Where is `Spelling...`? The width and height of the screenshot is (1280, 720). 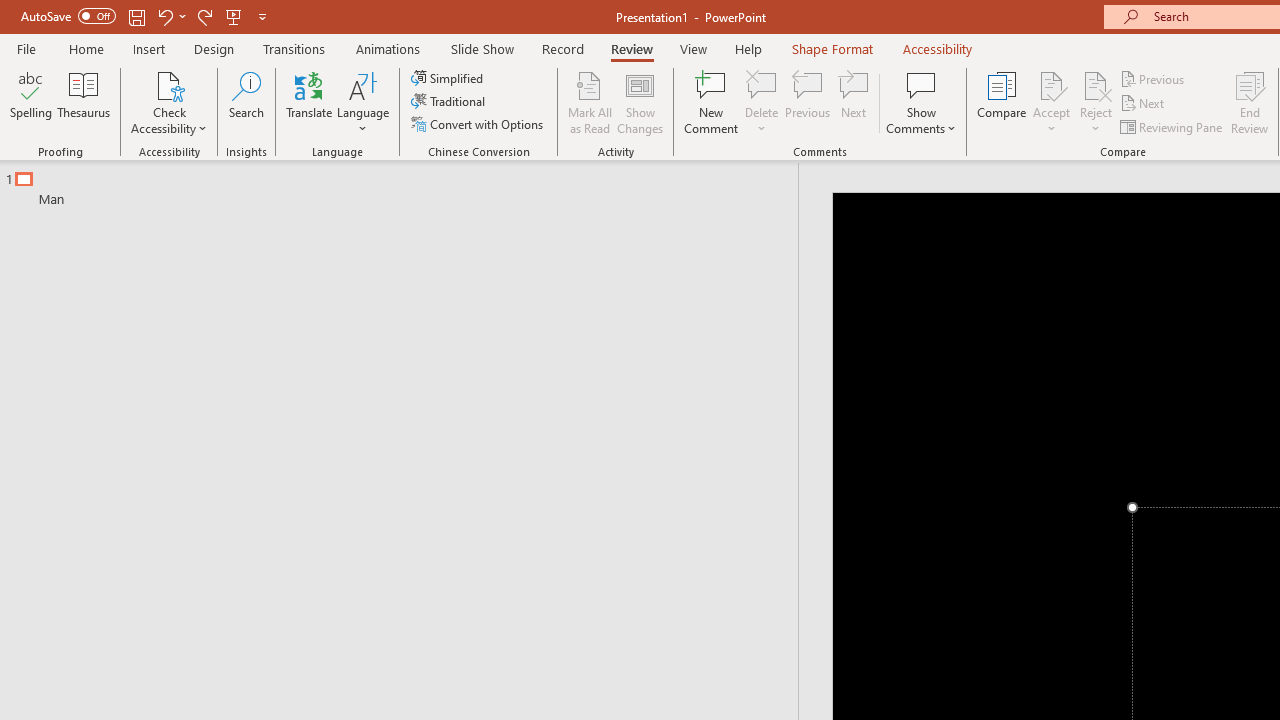
Spelling... is located at coordinates (31, 102).